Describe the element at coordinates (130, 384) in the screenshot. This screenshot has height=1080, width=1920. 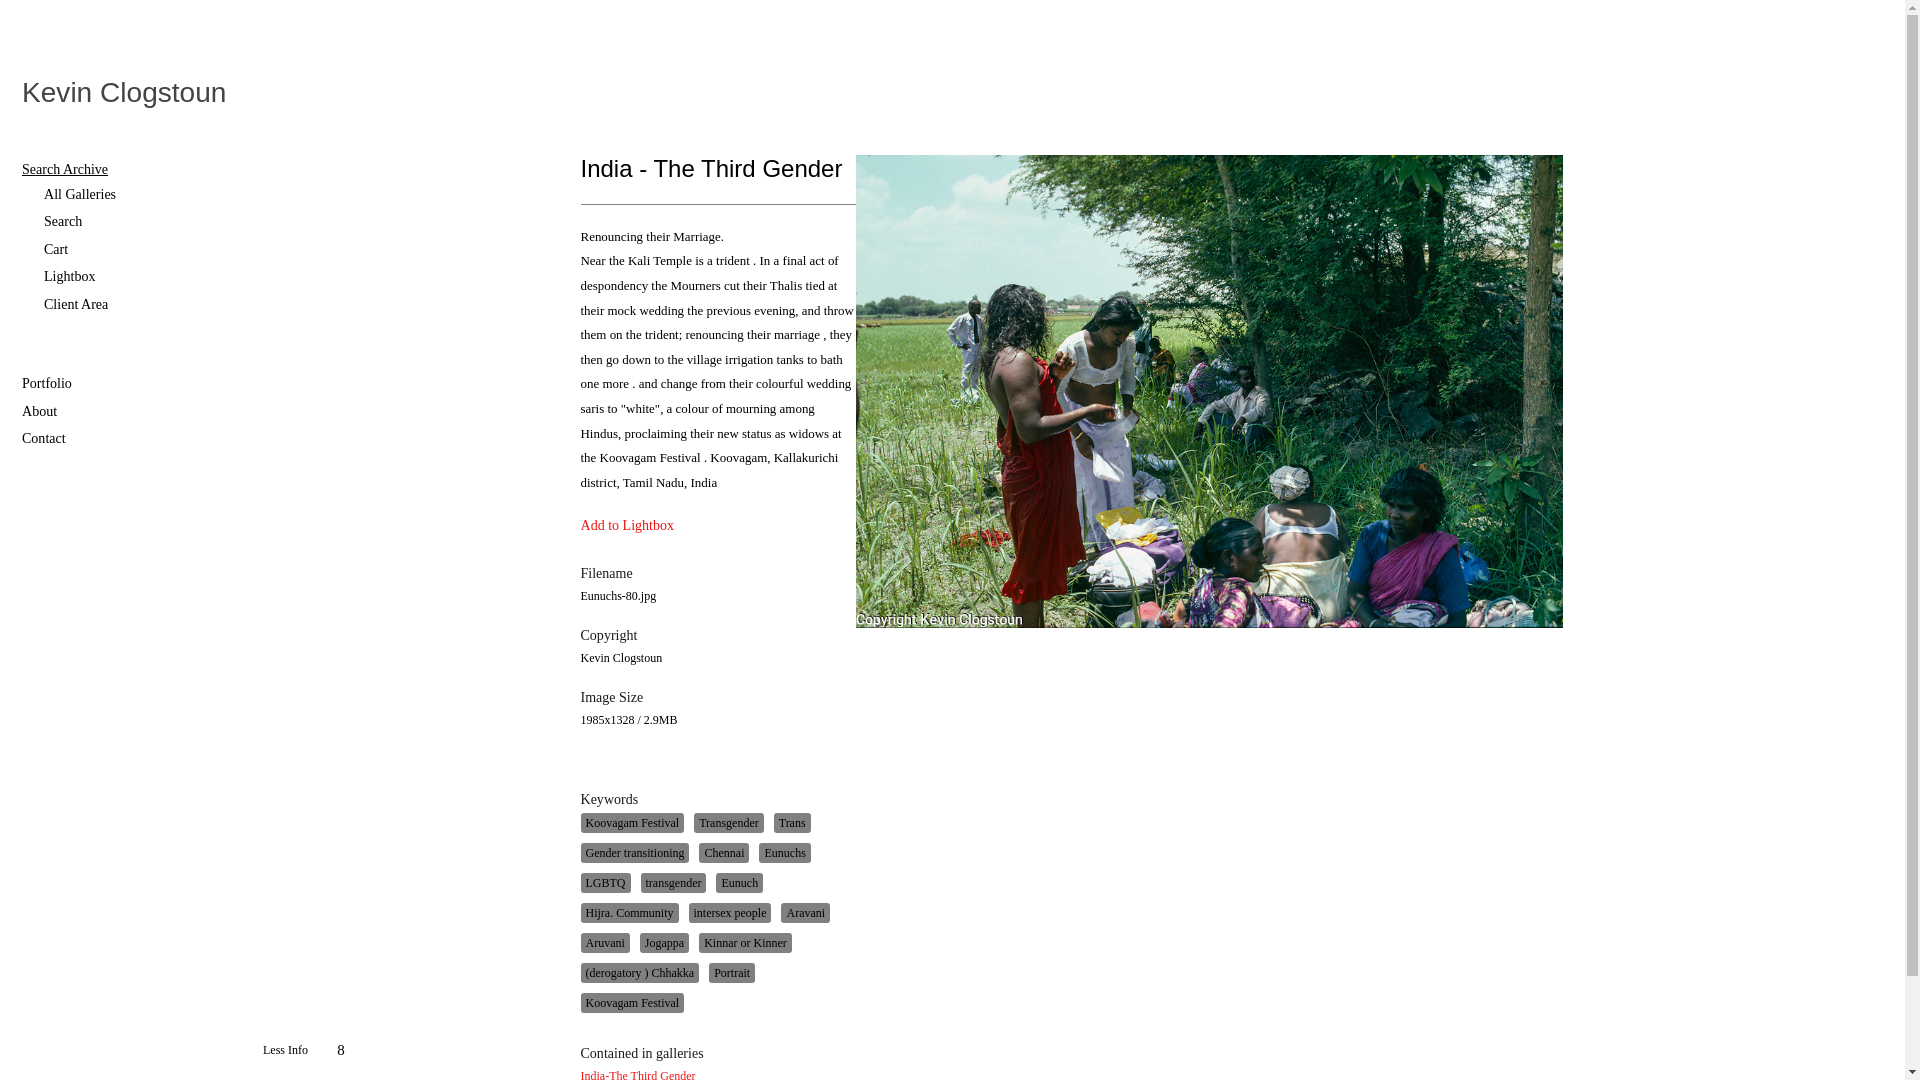
I see `Portfolio` at that location.